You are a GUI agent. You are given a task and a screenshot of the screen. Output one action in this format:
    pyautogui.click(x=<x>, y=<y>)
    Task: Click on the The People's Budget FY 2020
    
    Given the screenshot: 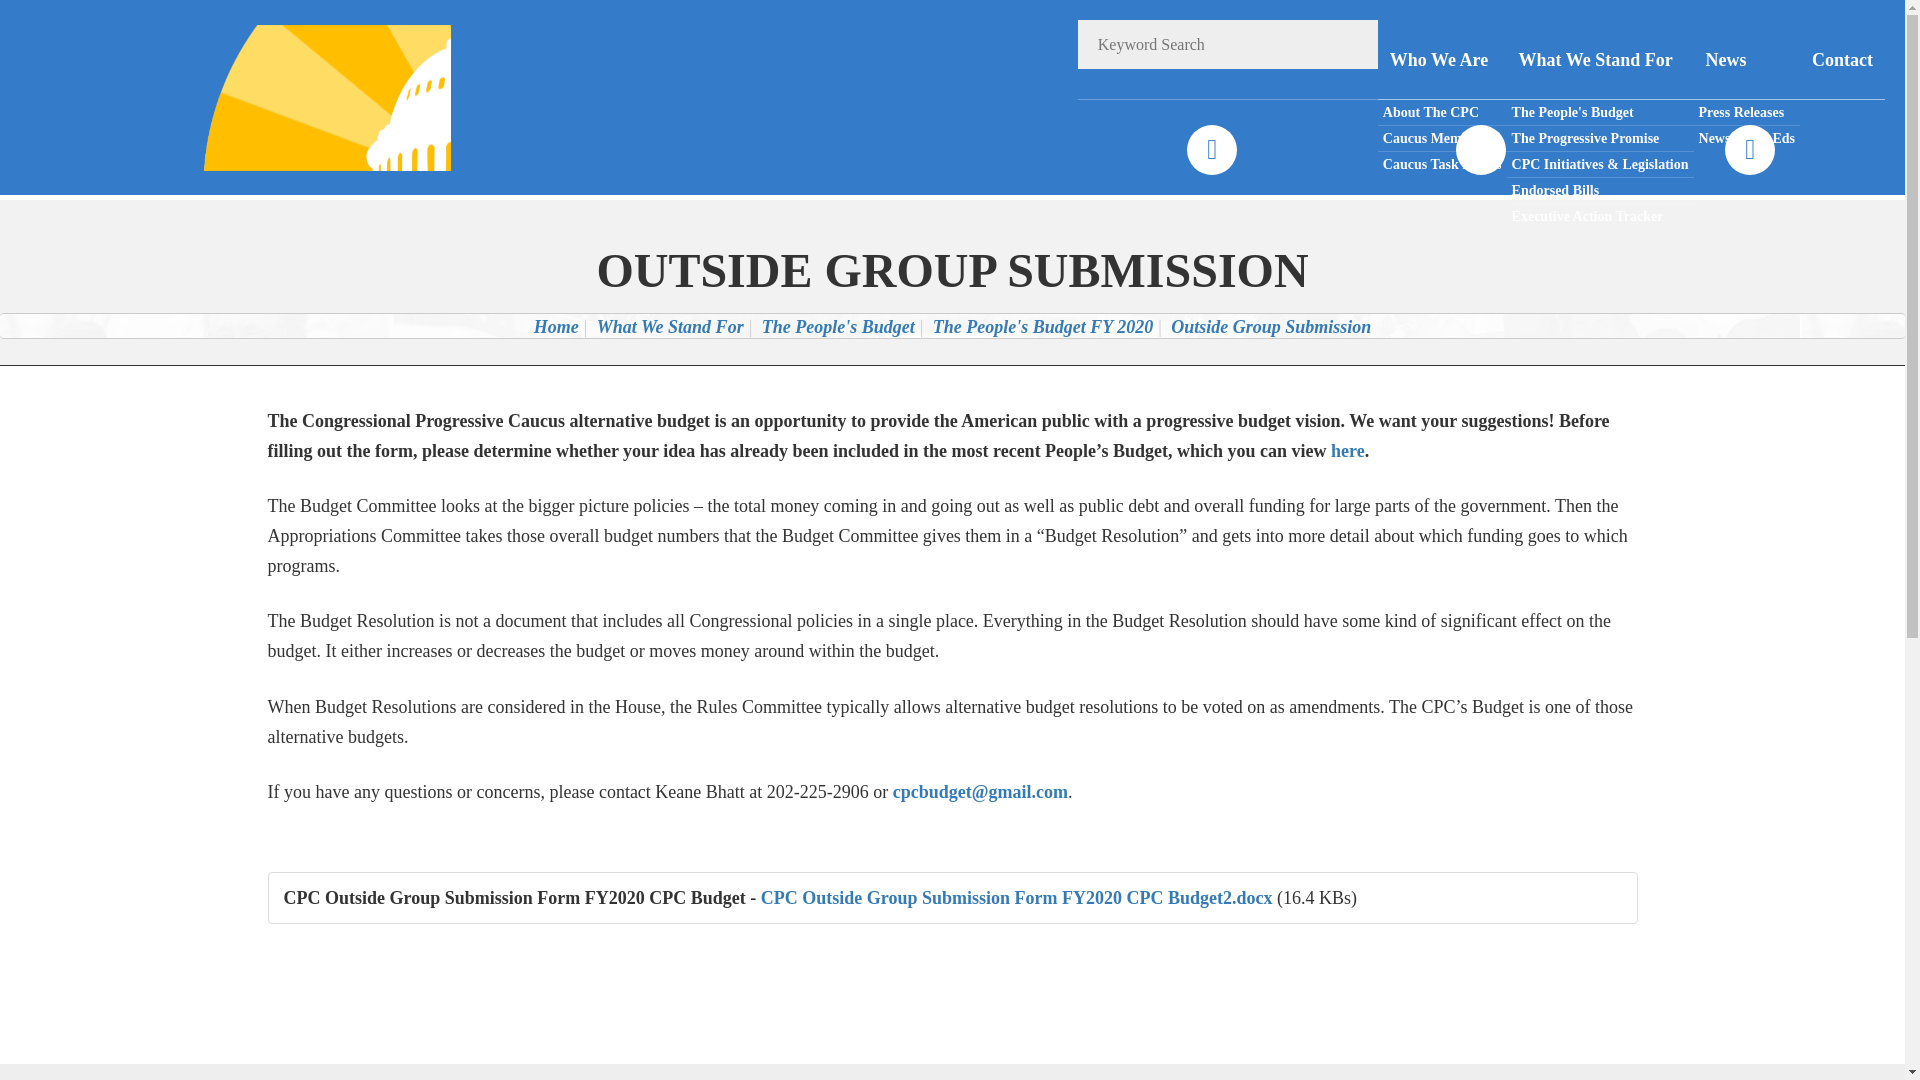 What is the action you would take?
    pyautogui.click(x=1043, y=326)
    